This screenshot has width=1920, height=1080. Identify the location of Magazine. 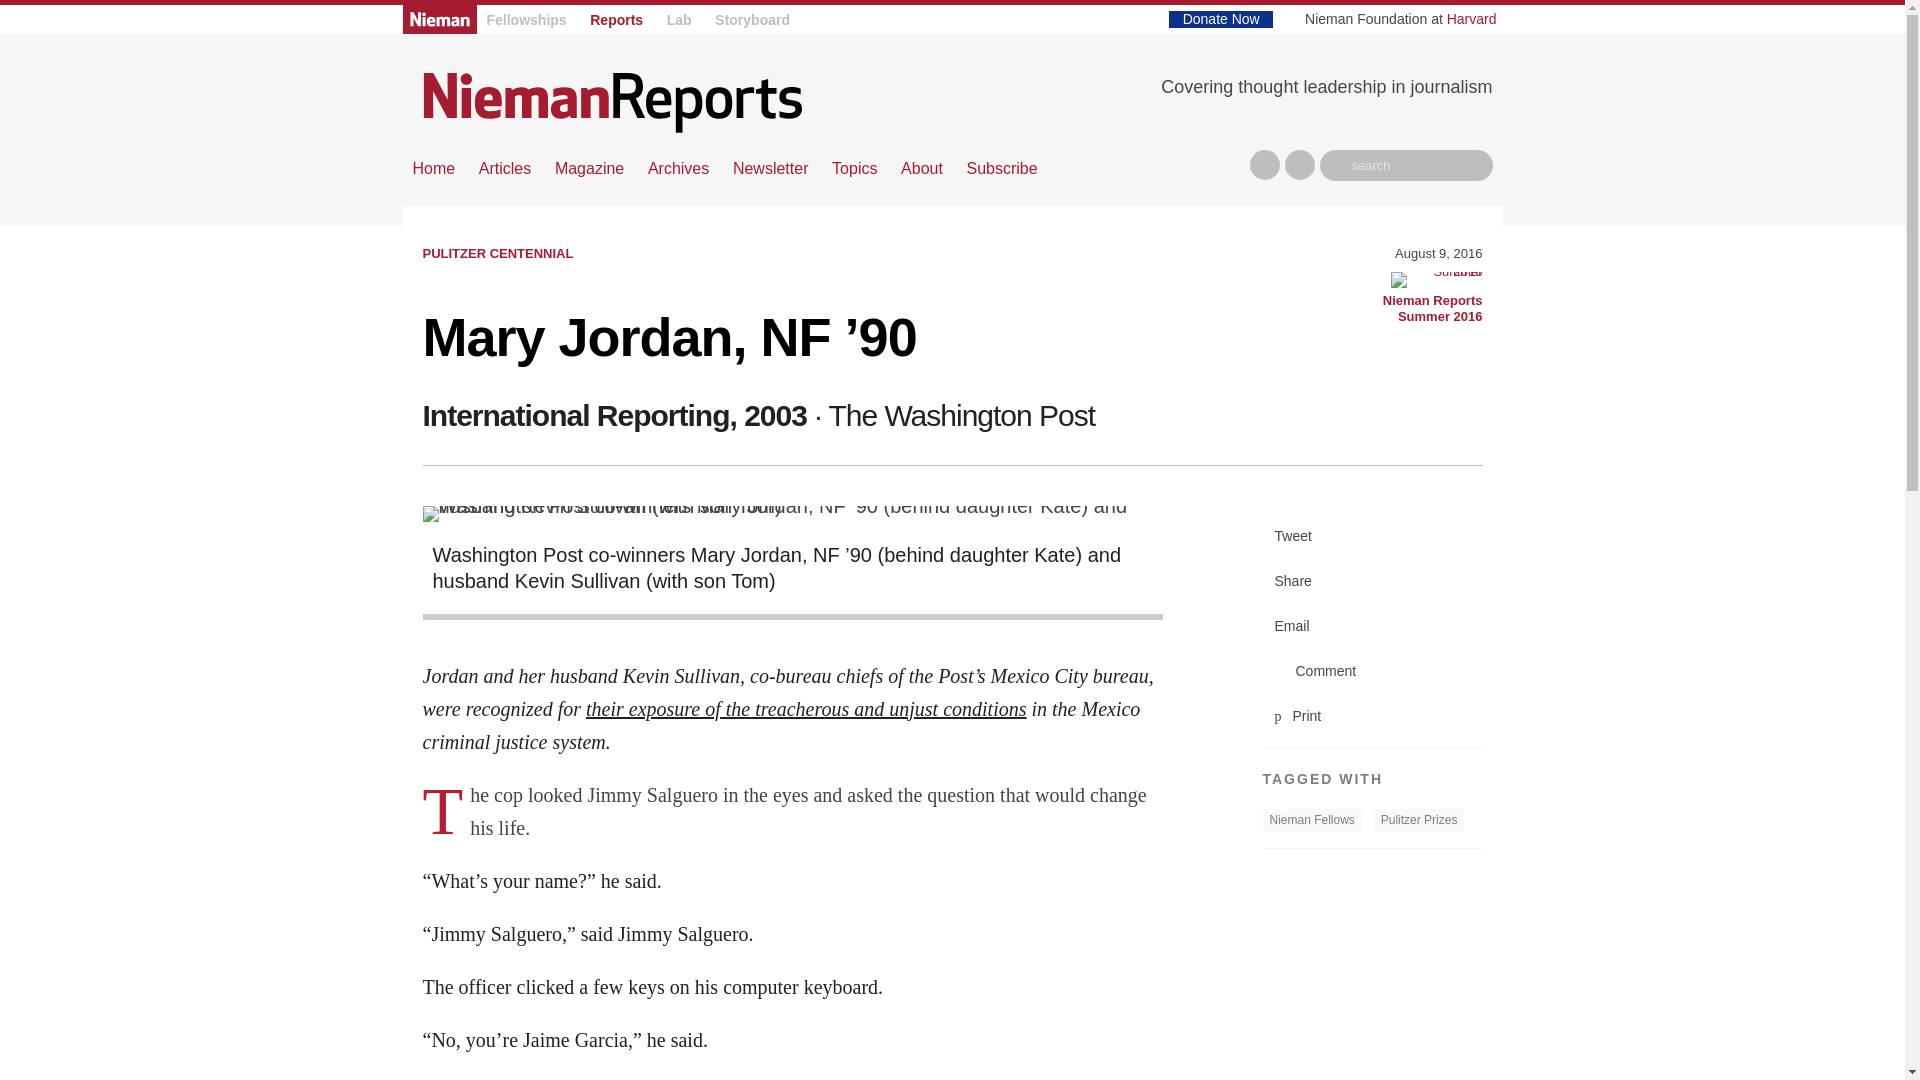
(589, 168).